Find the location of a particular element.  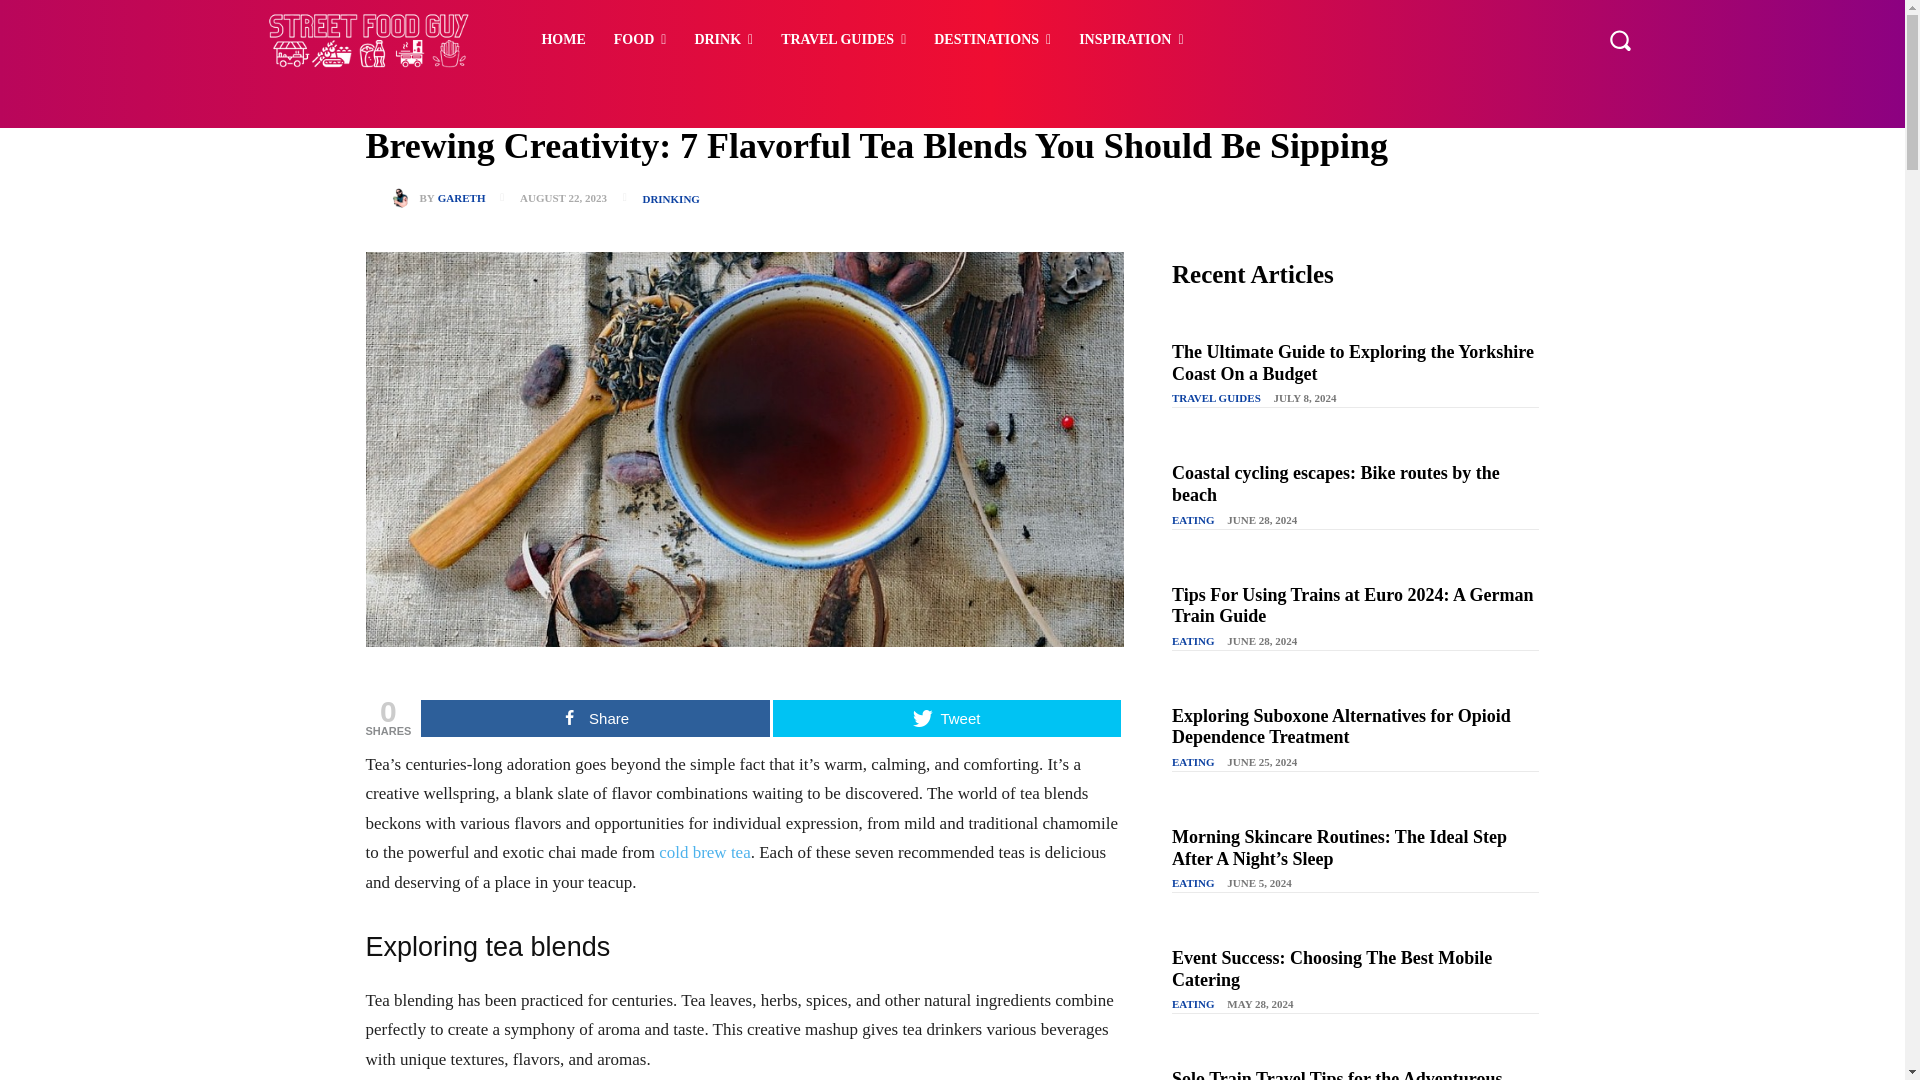

Gareth is located at coordinates (404, 198).